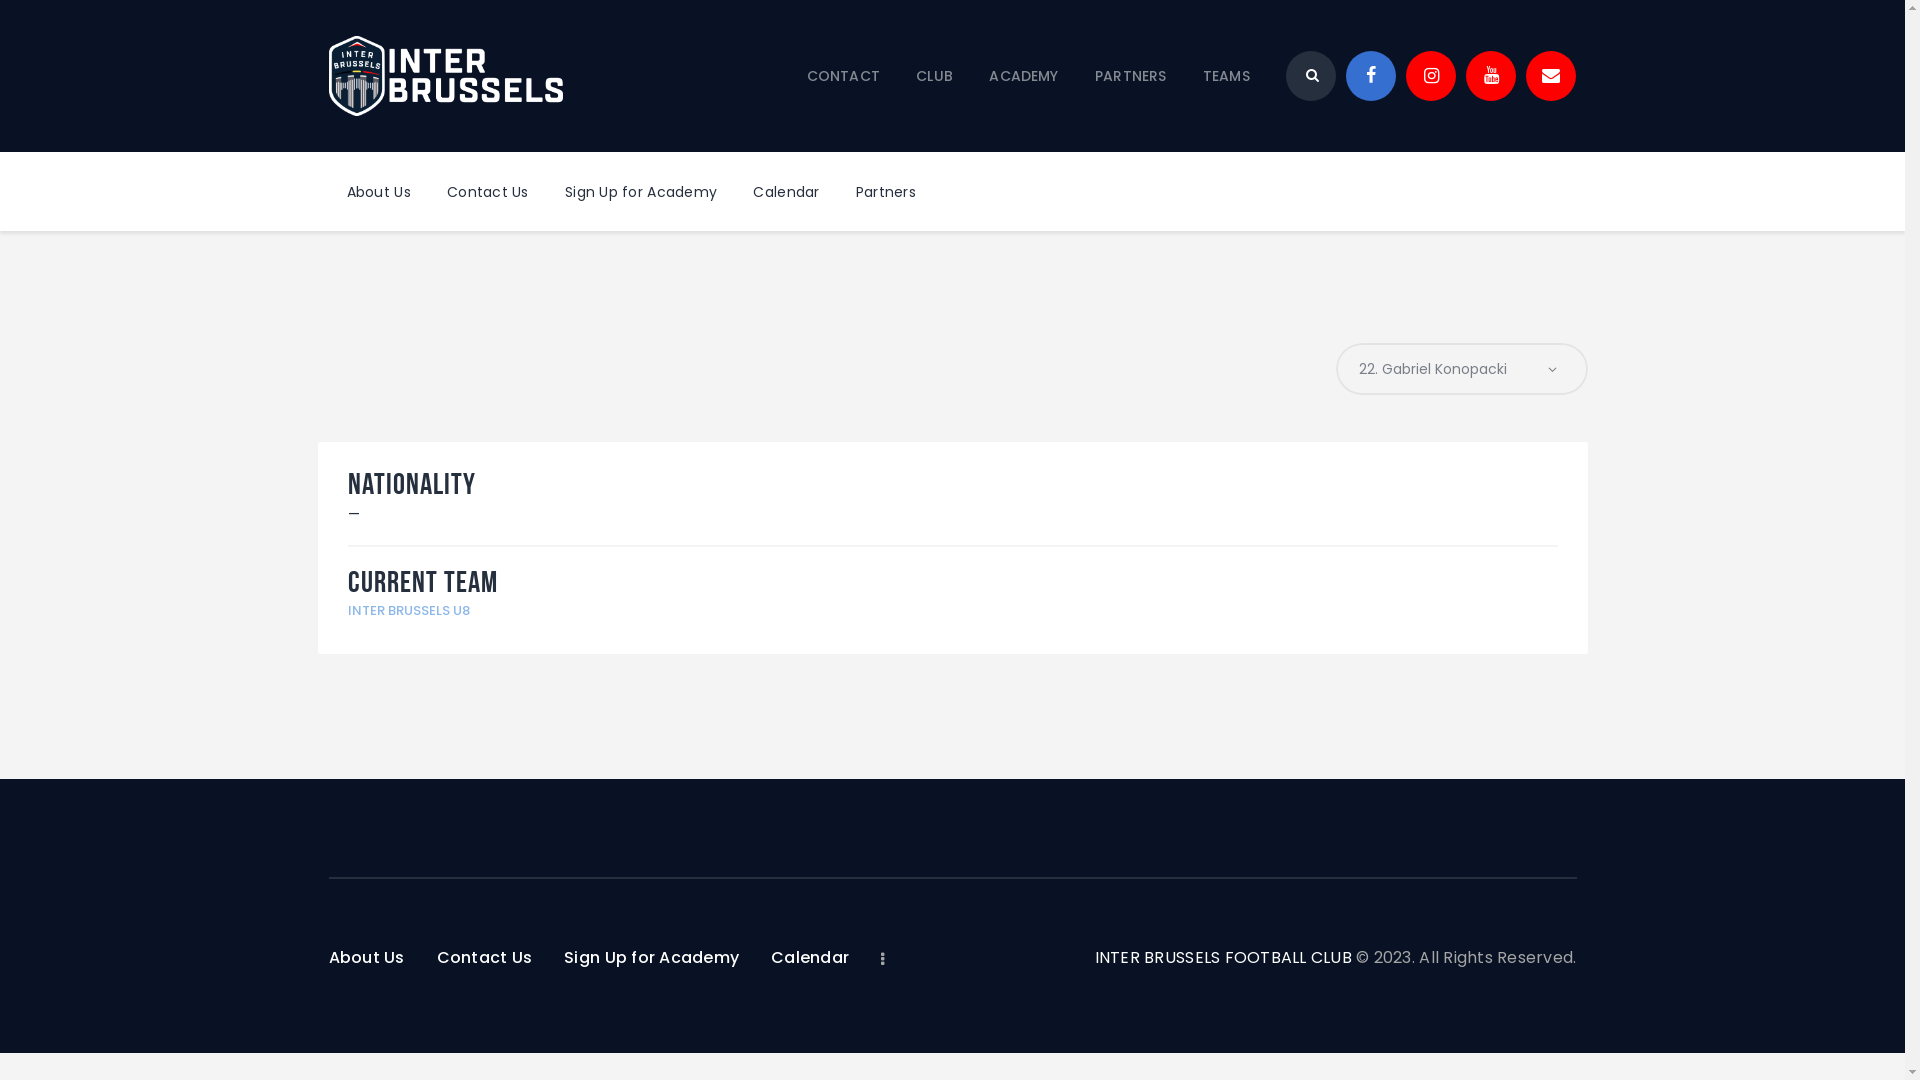 The height and width of the screenshot is (1080, 1920). What do you see at coordinates (1024, 76) in the screenshot?
I see `ACADEMY` at bounding box center [1024, 76].